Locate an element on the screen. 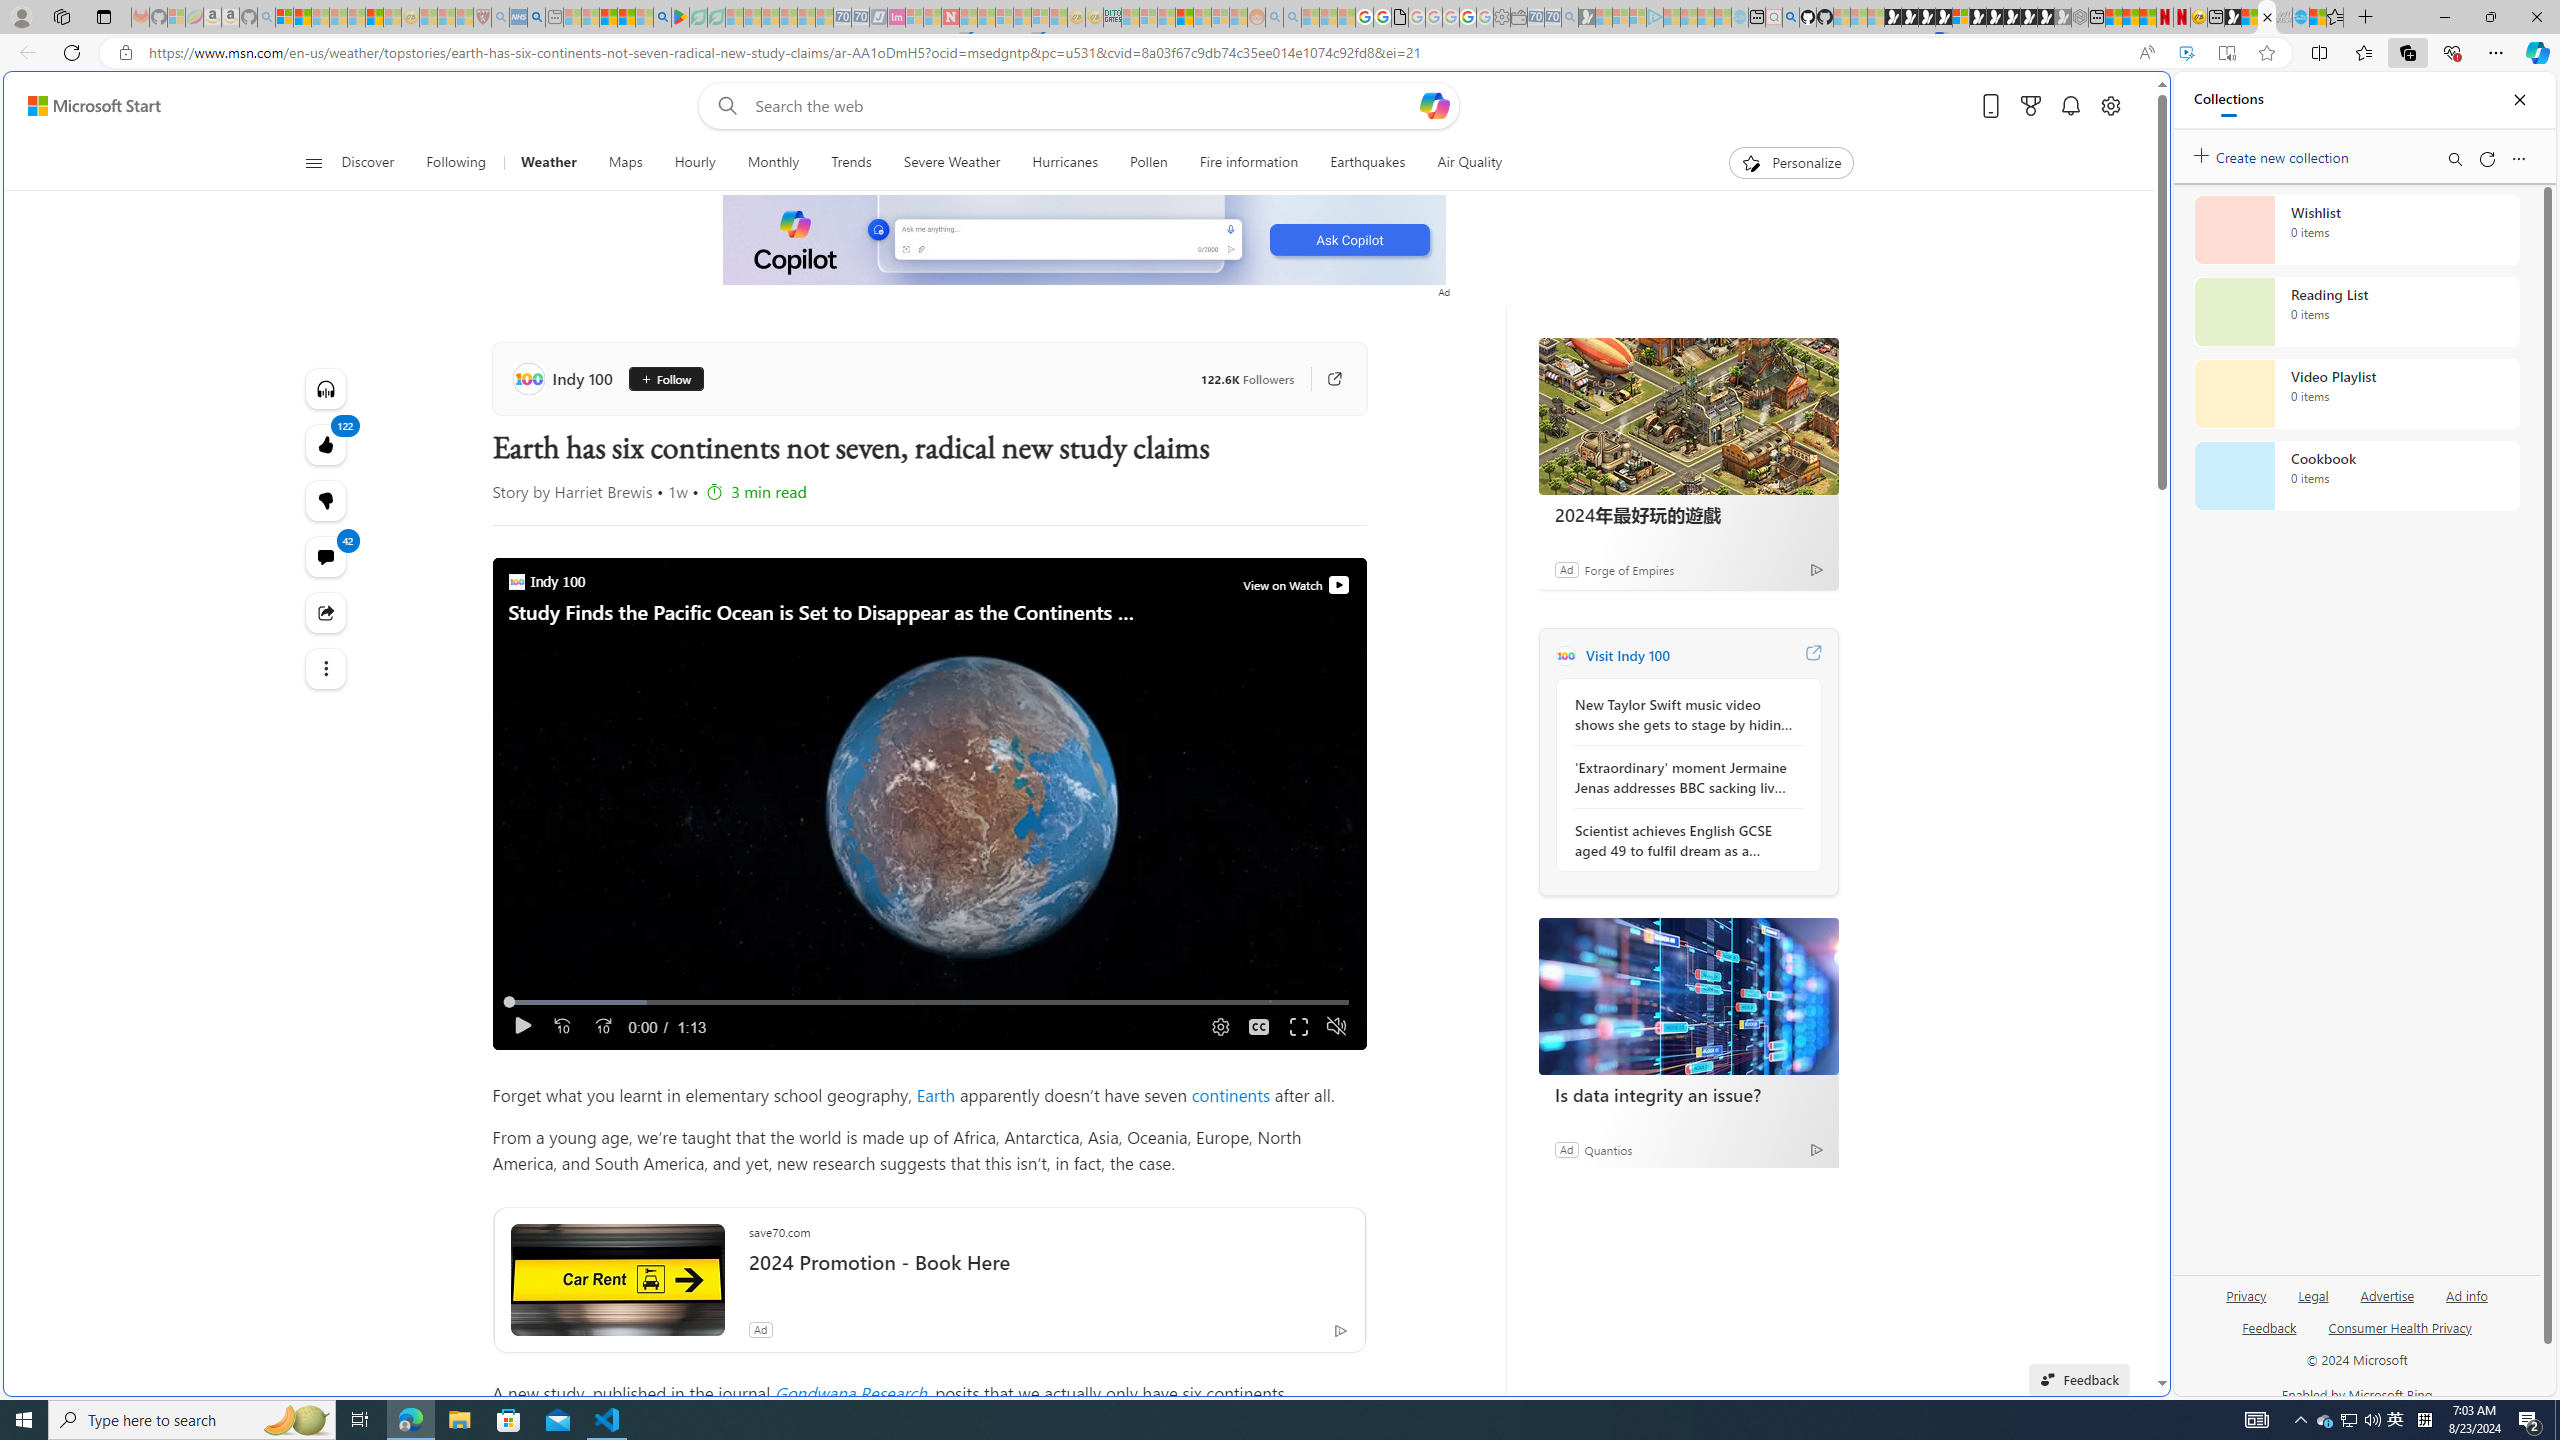 The width and height of the screenshot is (2560, 1440). World - MSN is located at coordinates (1280, 684).